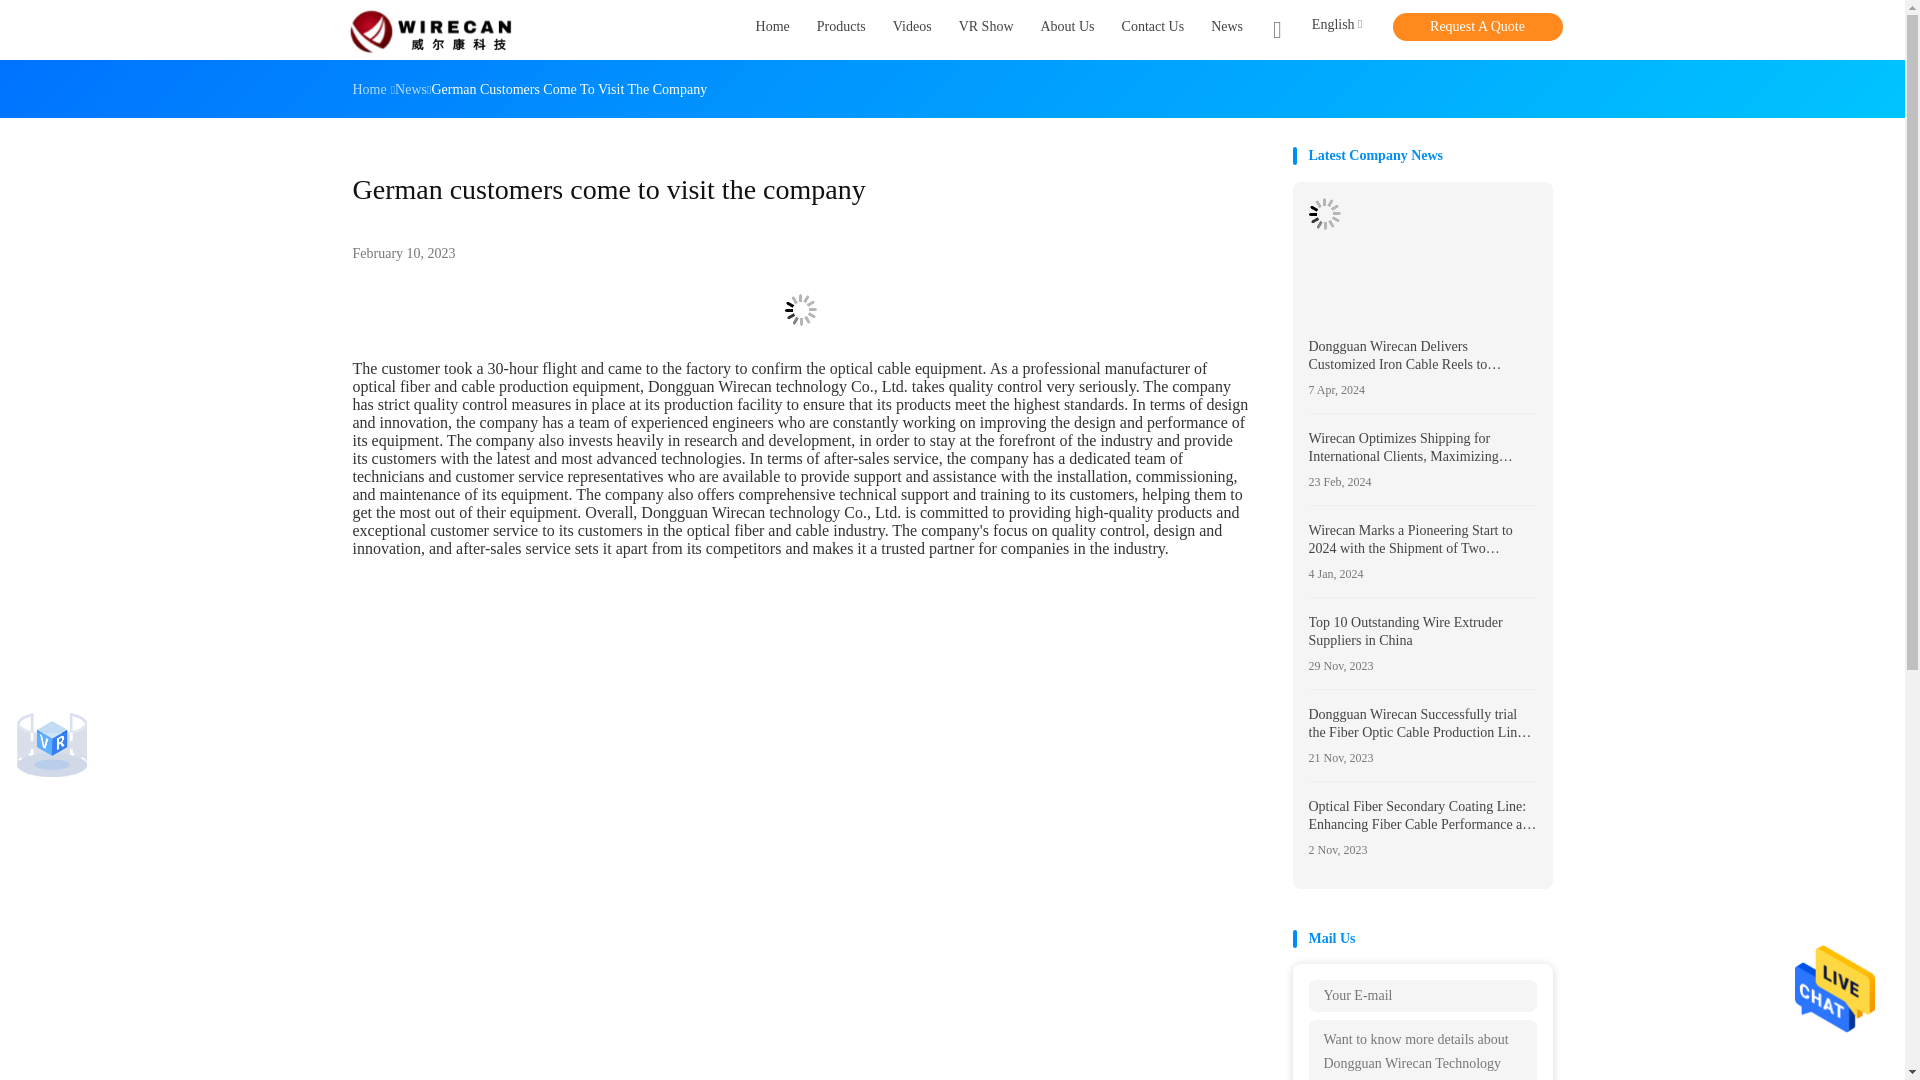 This screenshot has width=1920, height=1080. What do you see at coordinates (841, 30) in the screenshot?
I see `Products` at bounding box center [841, 30].